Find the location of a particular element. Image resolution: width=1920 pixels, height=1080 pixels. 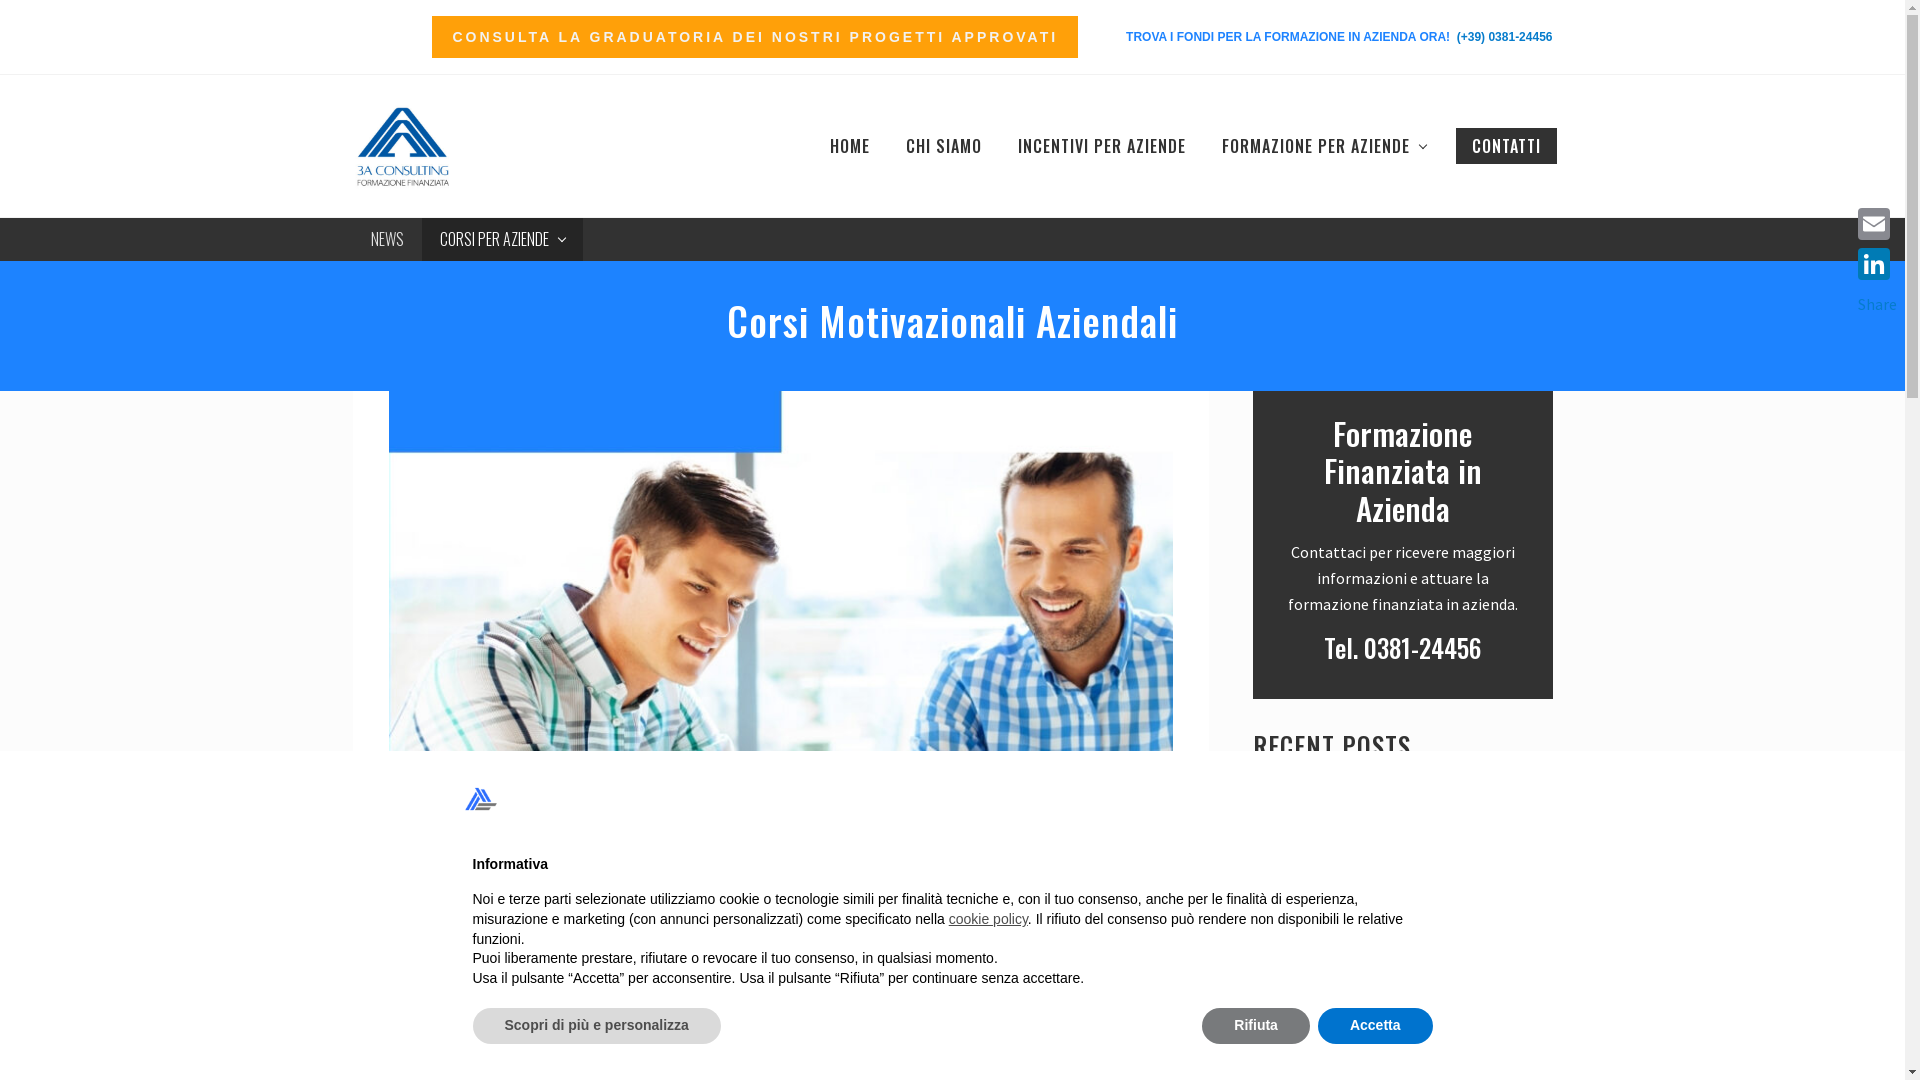

INCENTIVI PER AZIENDE is located at coordinates (1102, 146).